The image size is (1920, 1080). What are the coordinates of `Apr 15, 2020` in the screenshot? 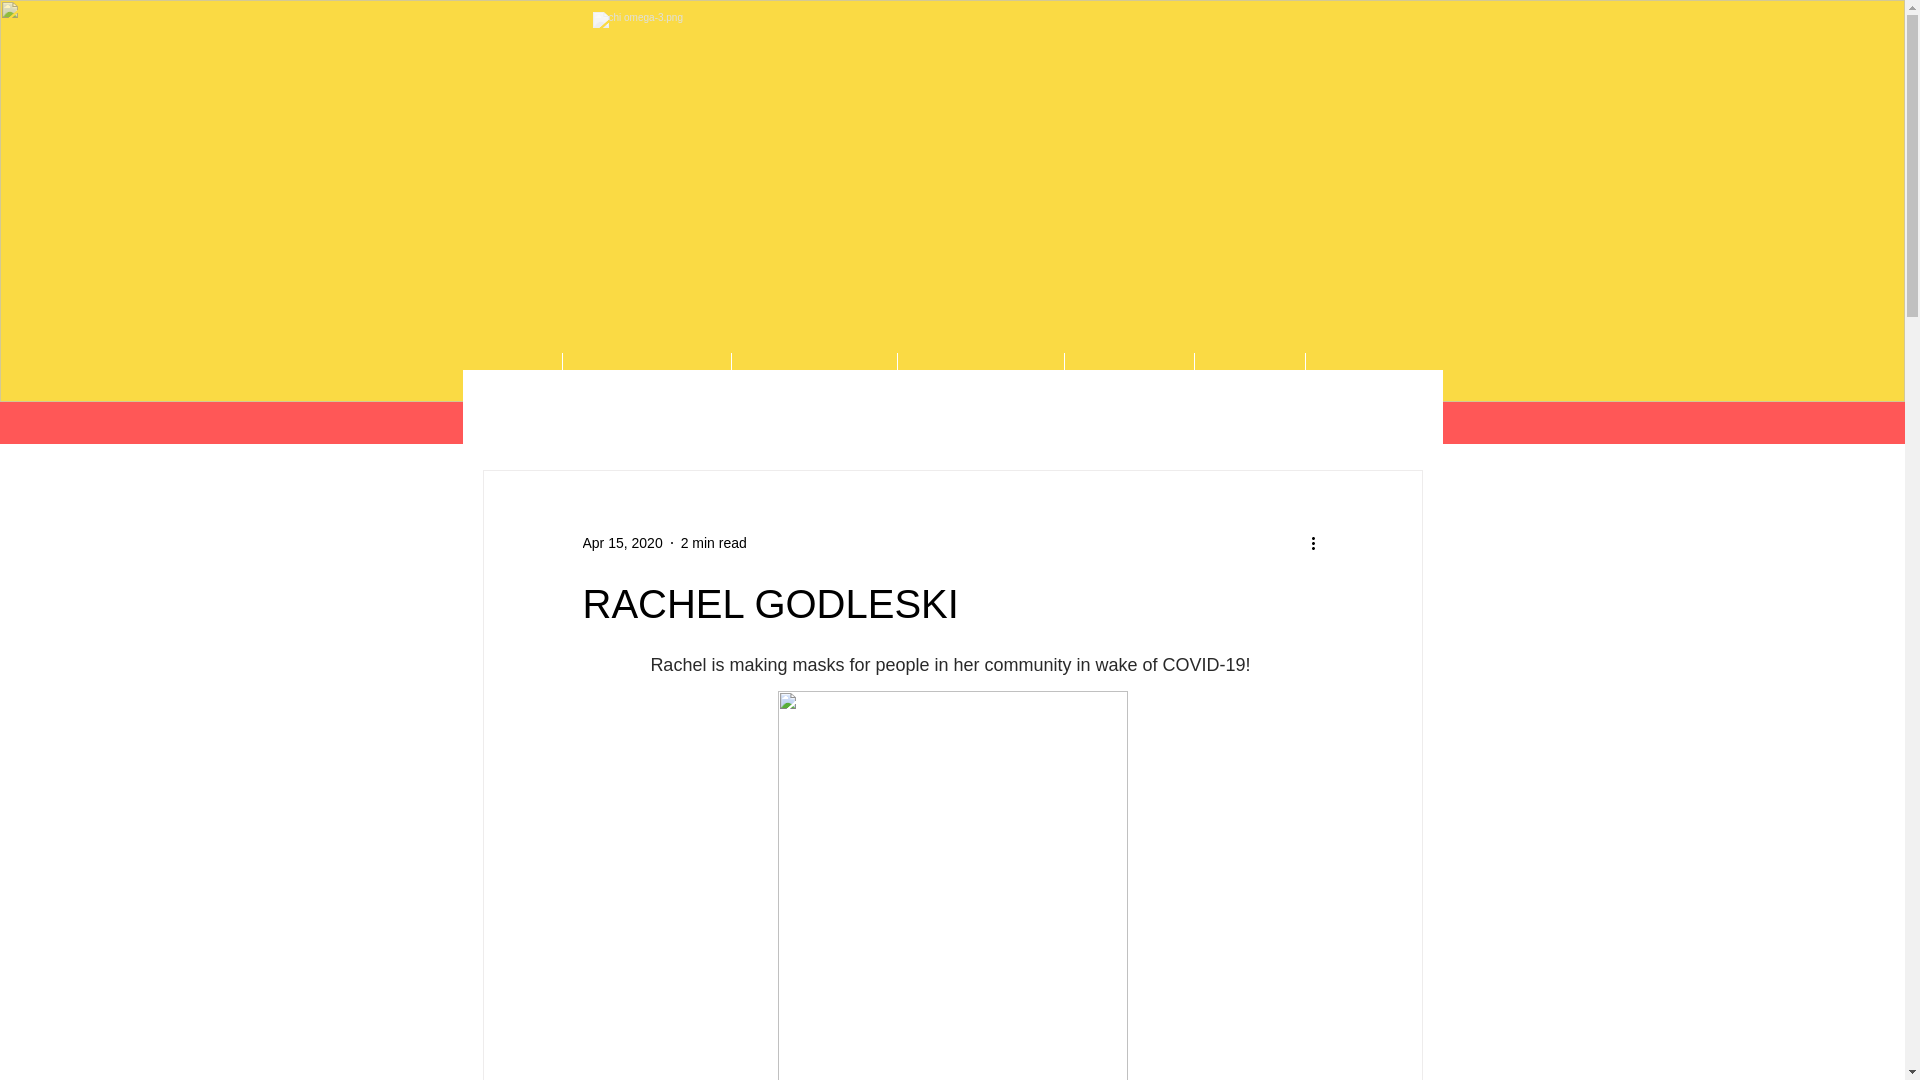 It's located at (622, 541).